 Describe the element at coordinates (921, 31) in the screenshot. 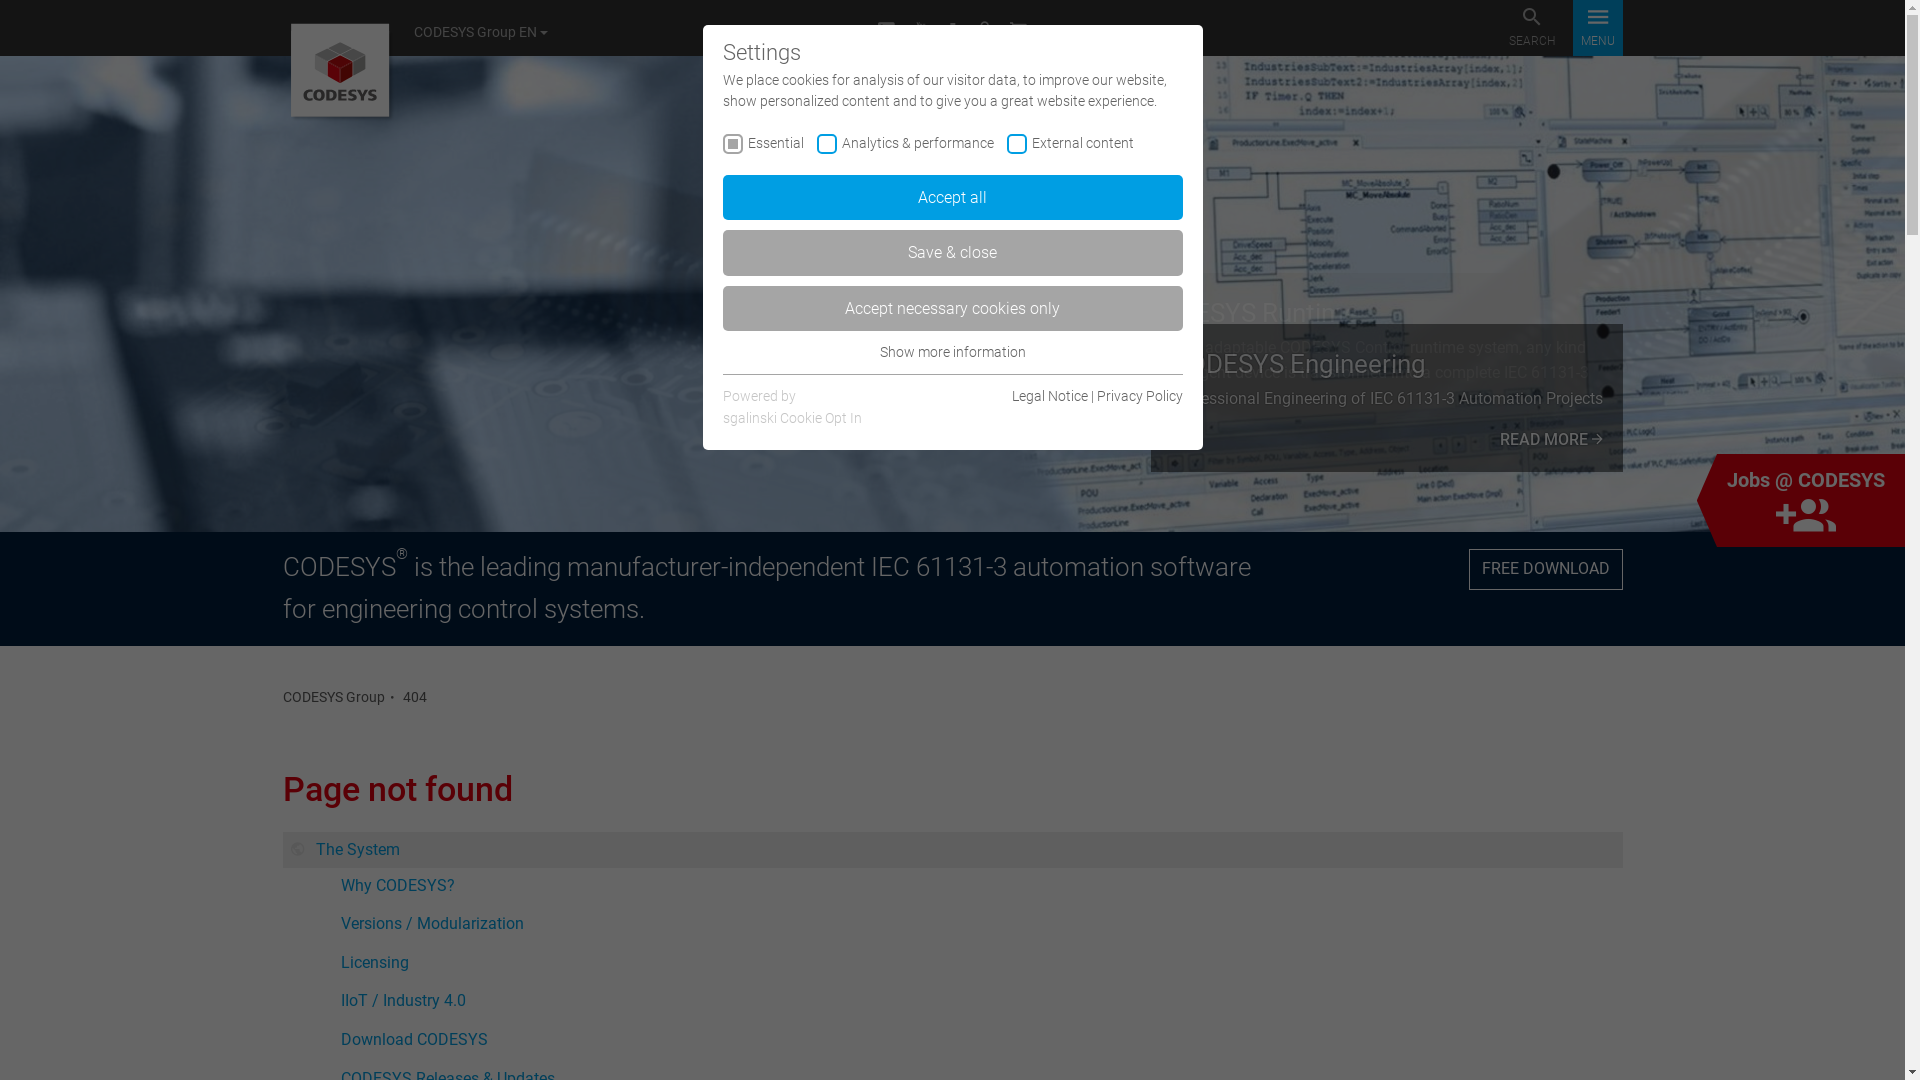

I see `YOUTUBE` at that location.